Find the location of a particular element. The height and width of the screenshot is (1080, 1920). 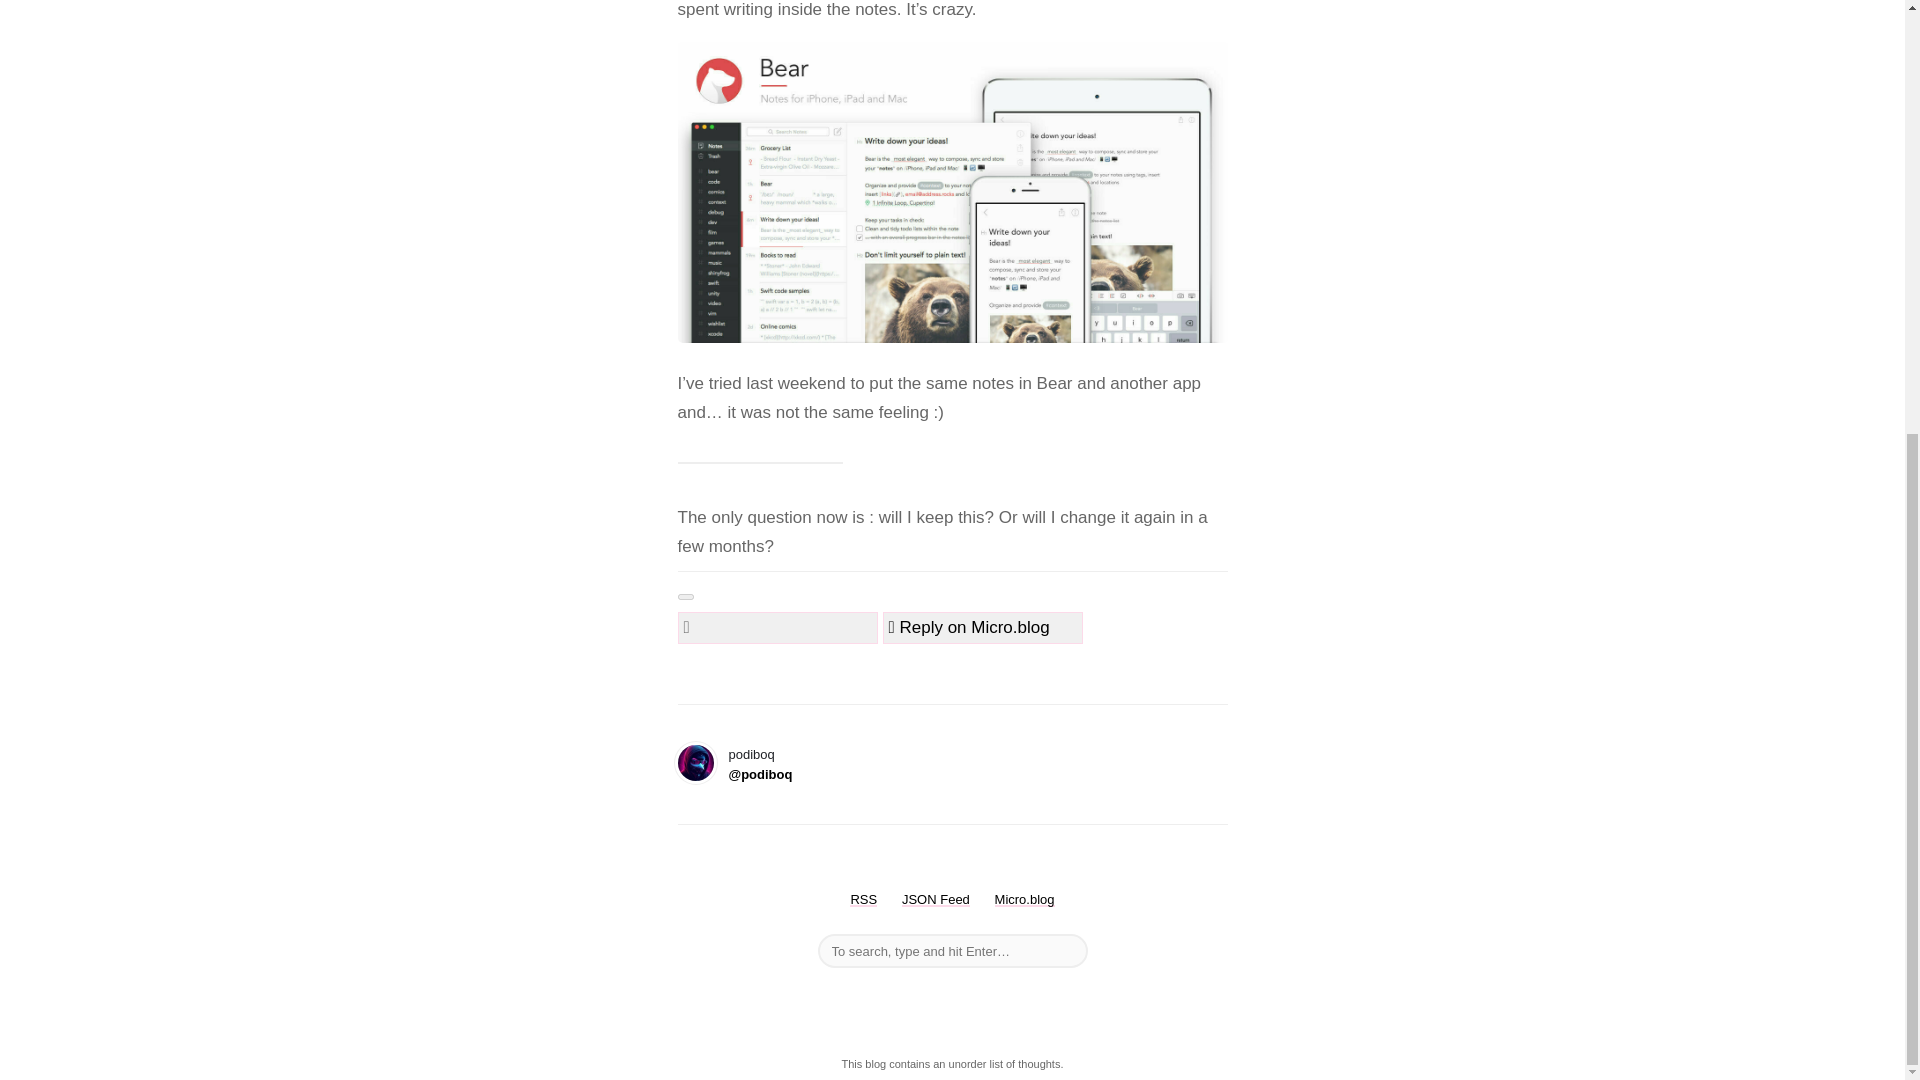

Micro.blog is located at coordinates (1024, 900).